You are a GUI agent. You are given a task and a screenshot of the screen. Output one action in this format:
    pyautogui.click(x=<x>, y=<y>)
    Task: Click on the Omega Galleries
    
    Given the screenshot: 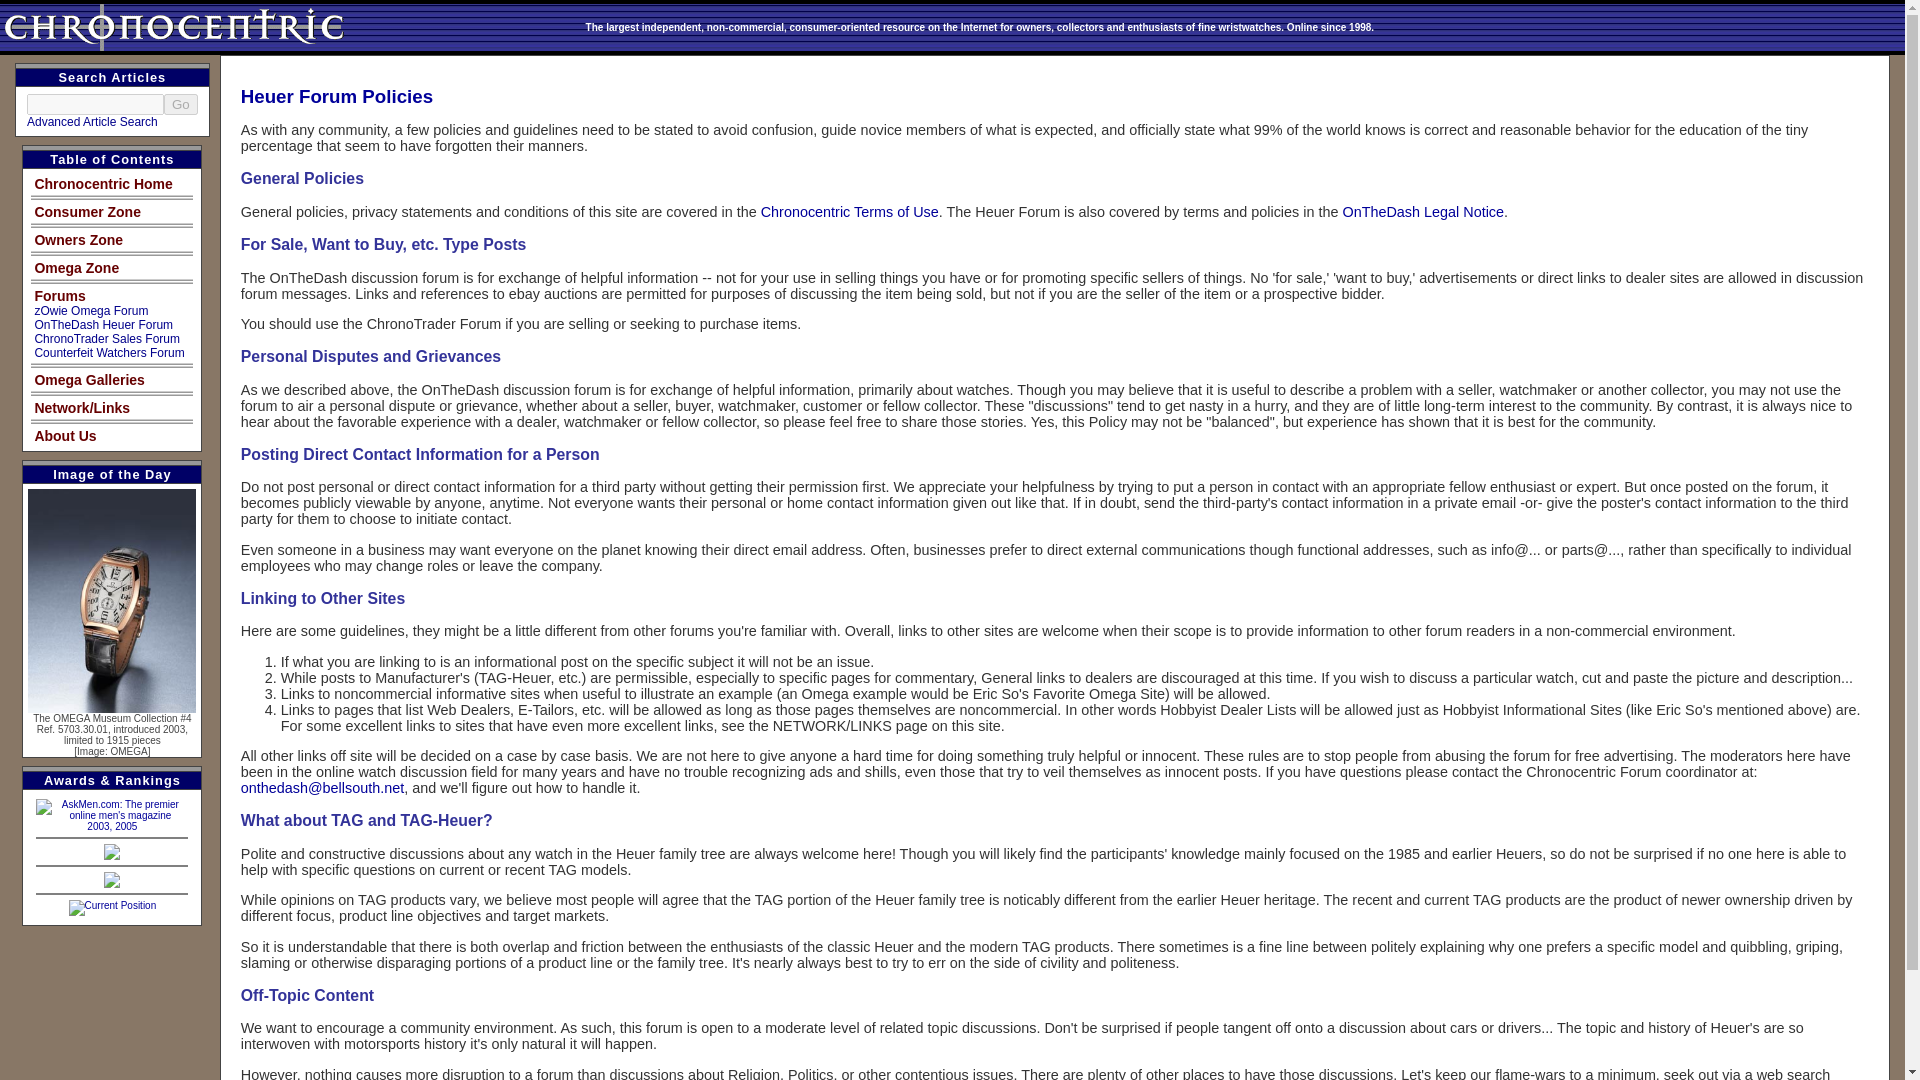 What is the action you would take?
    pyautogui.click(x=90, y=379)
    